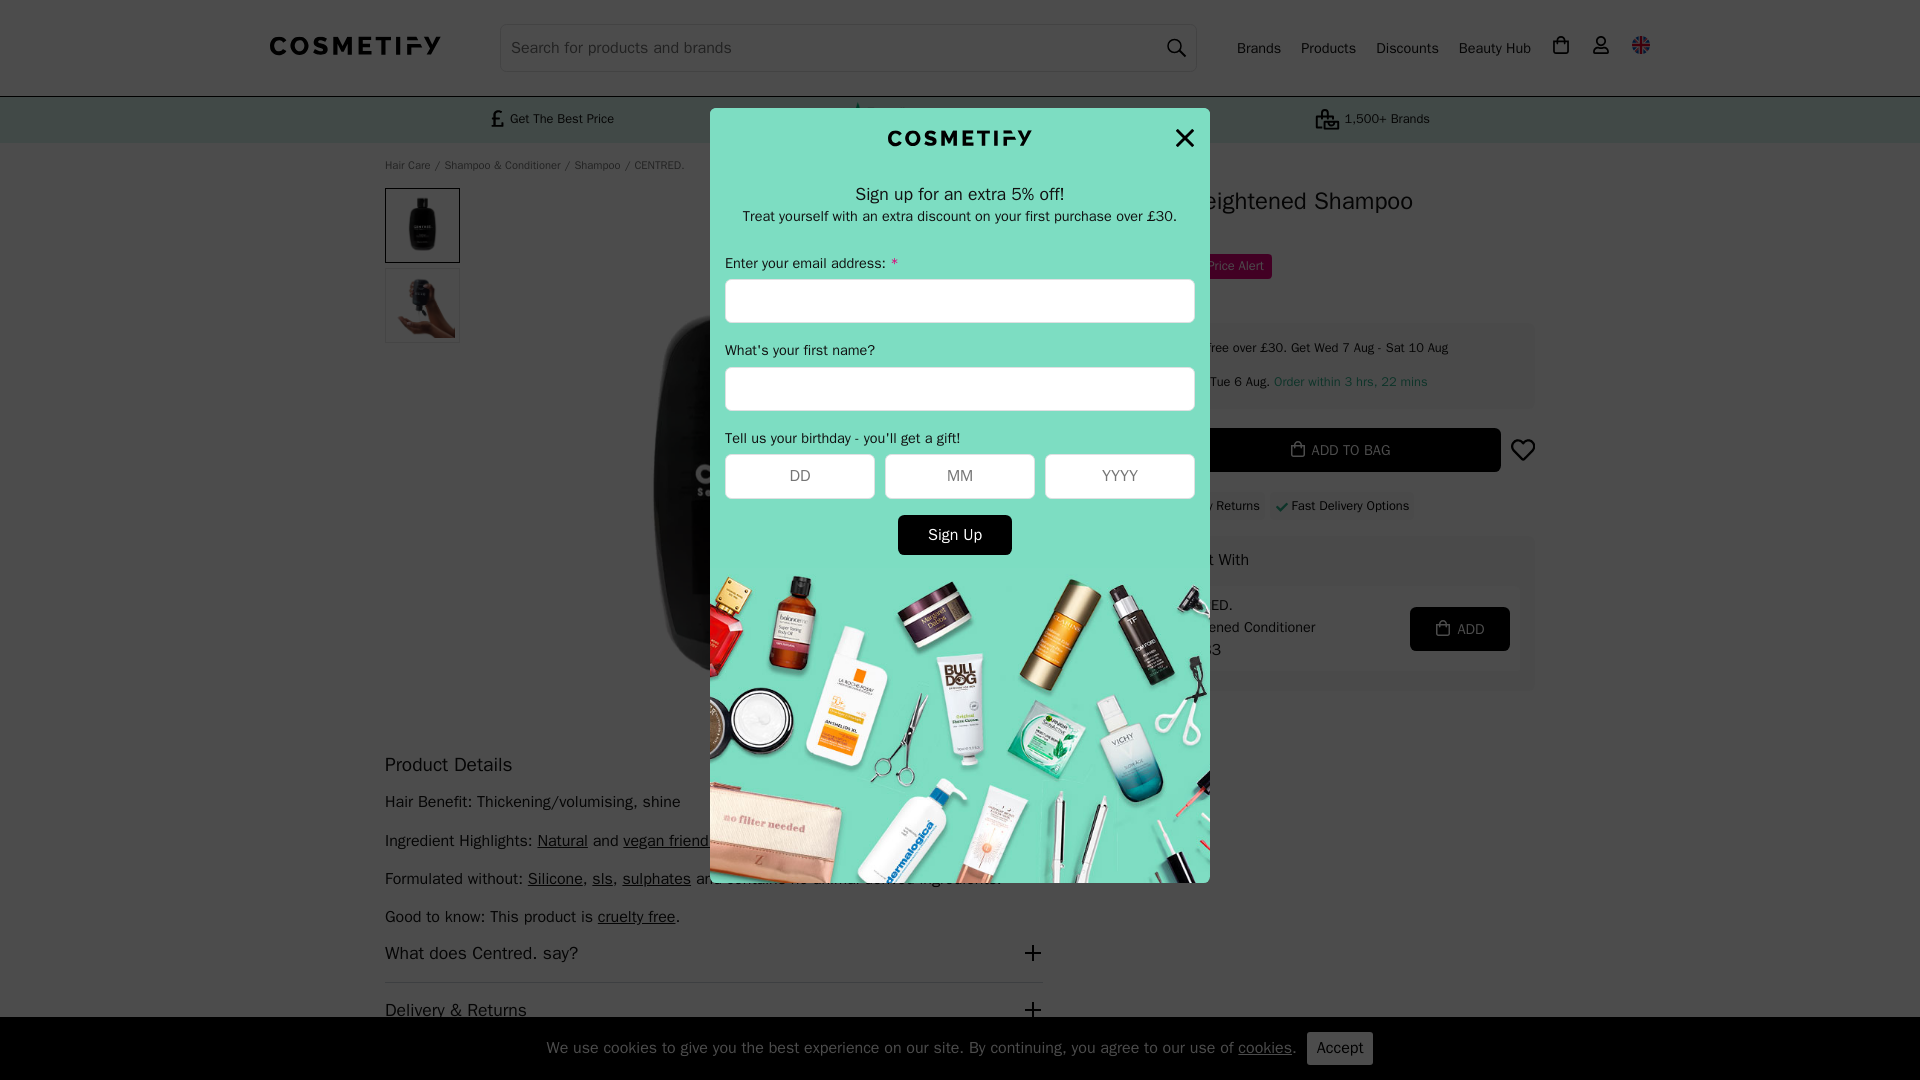 Image resolution: width=1920 pixels, height=1080 pixels. Describe the element at coordinates (1340, 1048) in the screenshot. I see `Accept` at that location.